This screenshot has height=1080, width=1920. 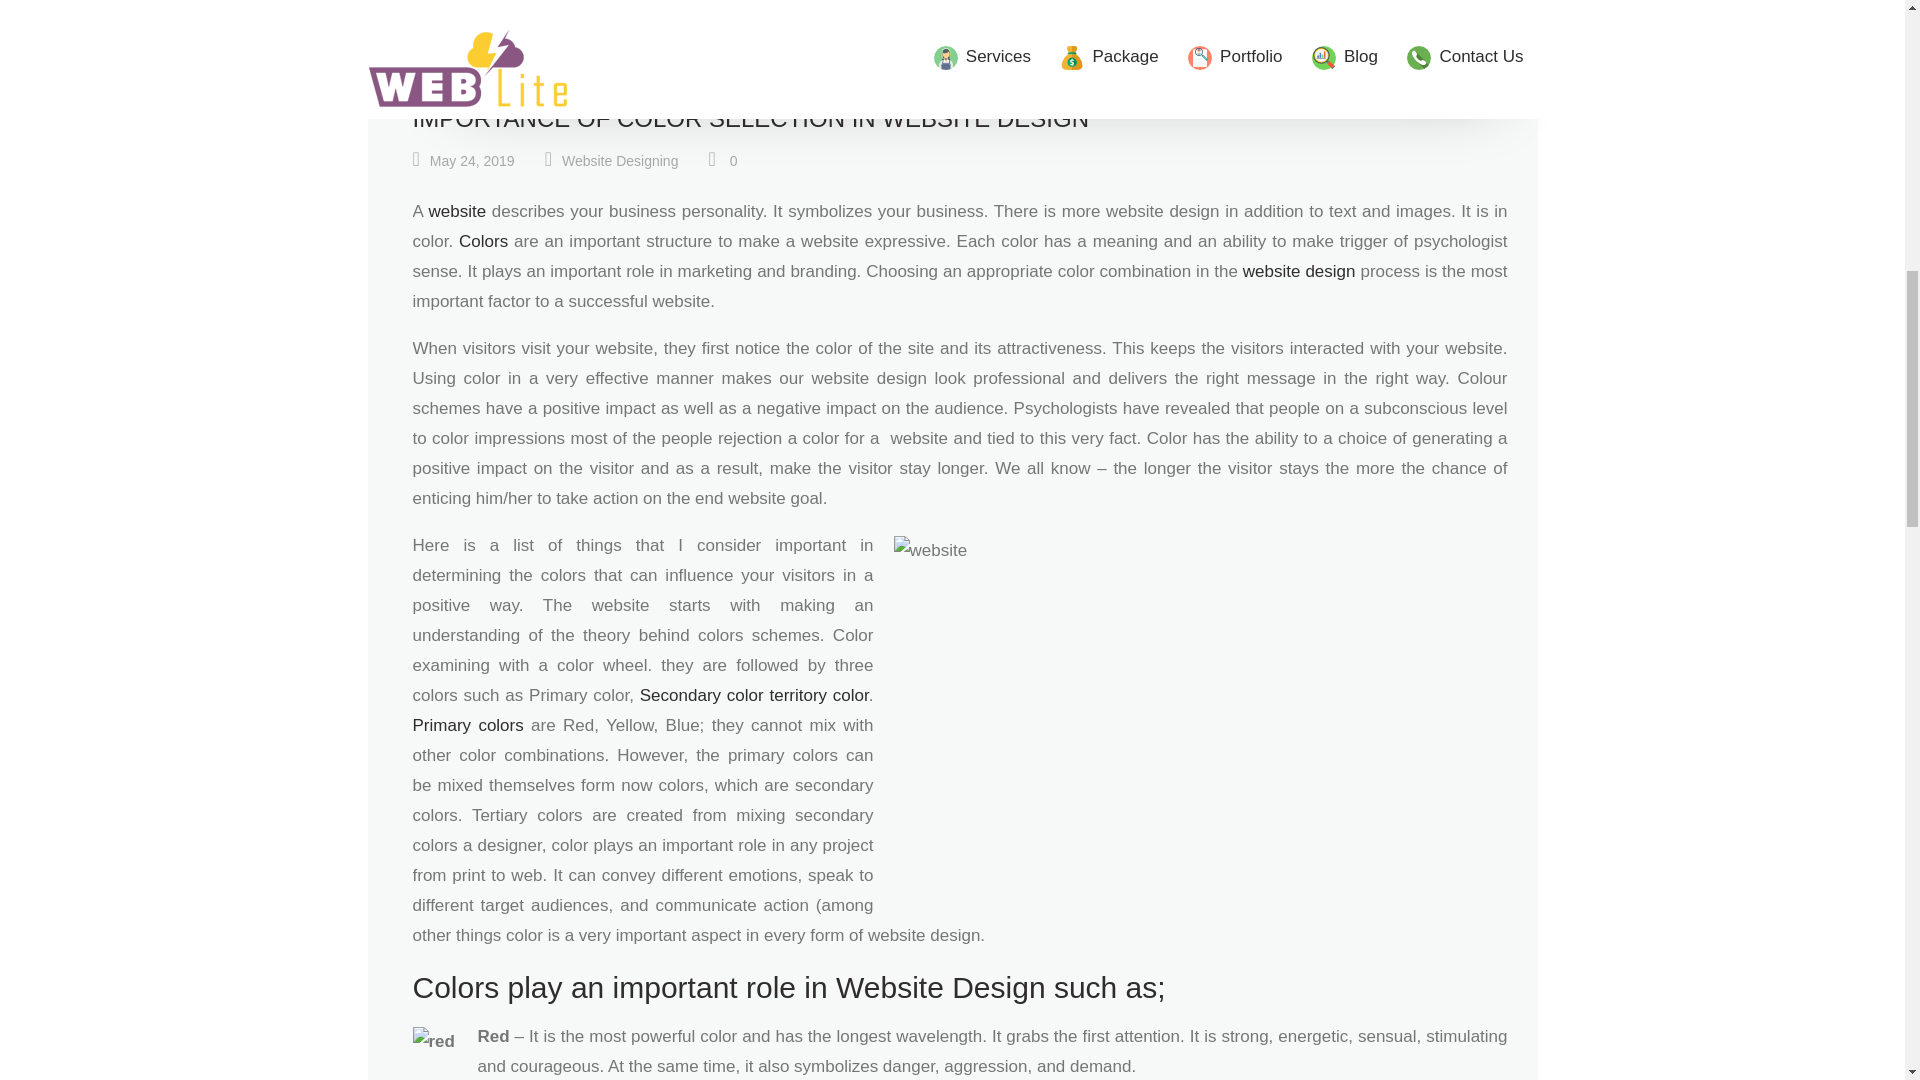 What do you see at coordinates (722, 160) in the screenshot?
I see `0` at bounding box center [722, 160].